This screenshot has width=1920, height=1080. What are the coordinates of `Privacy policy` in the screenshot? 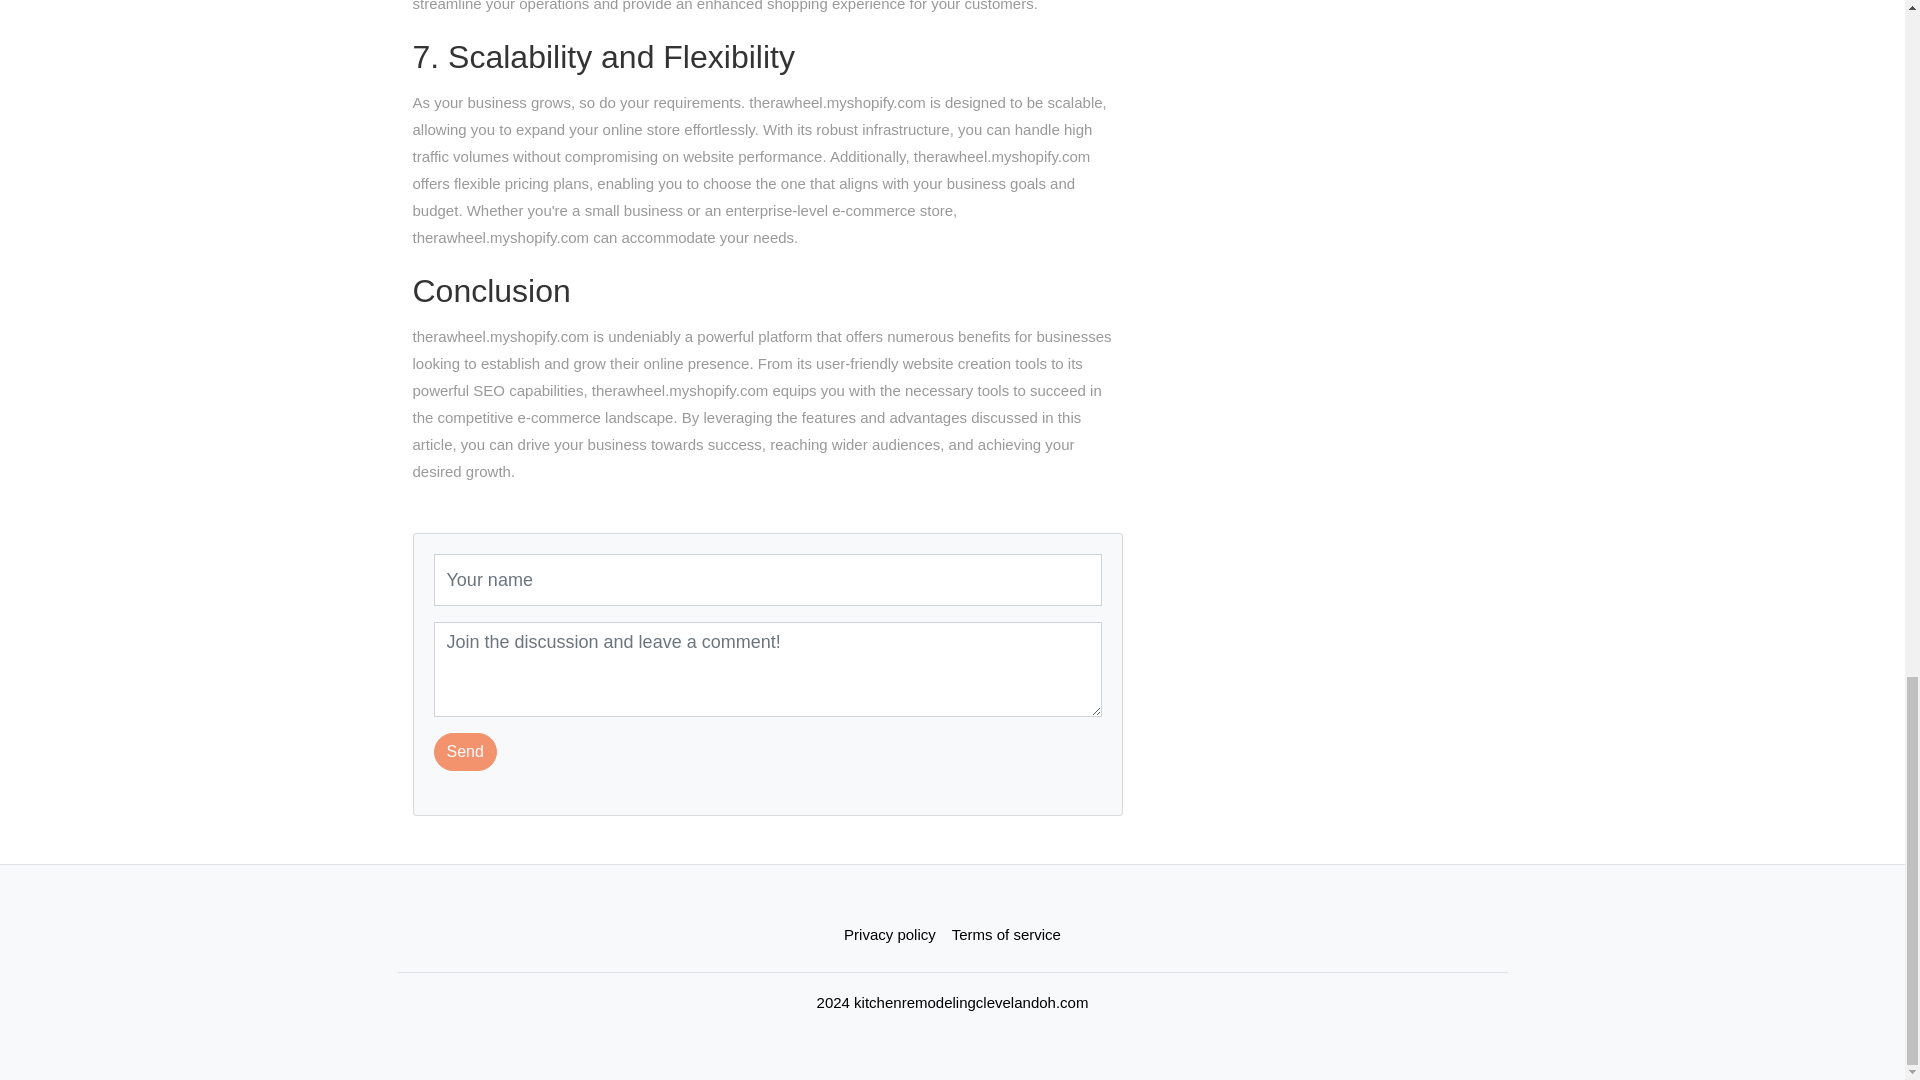 It's located at (890, 934).